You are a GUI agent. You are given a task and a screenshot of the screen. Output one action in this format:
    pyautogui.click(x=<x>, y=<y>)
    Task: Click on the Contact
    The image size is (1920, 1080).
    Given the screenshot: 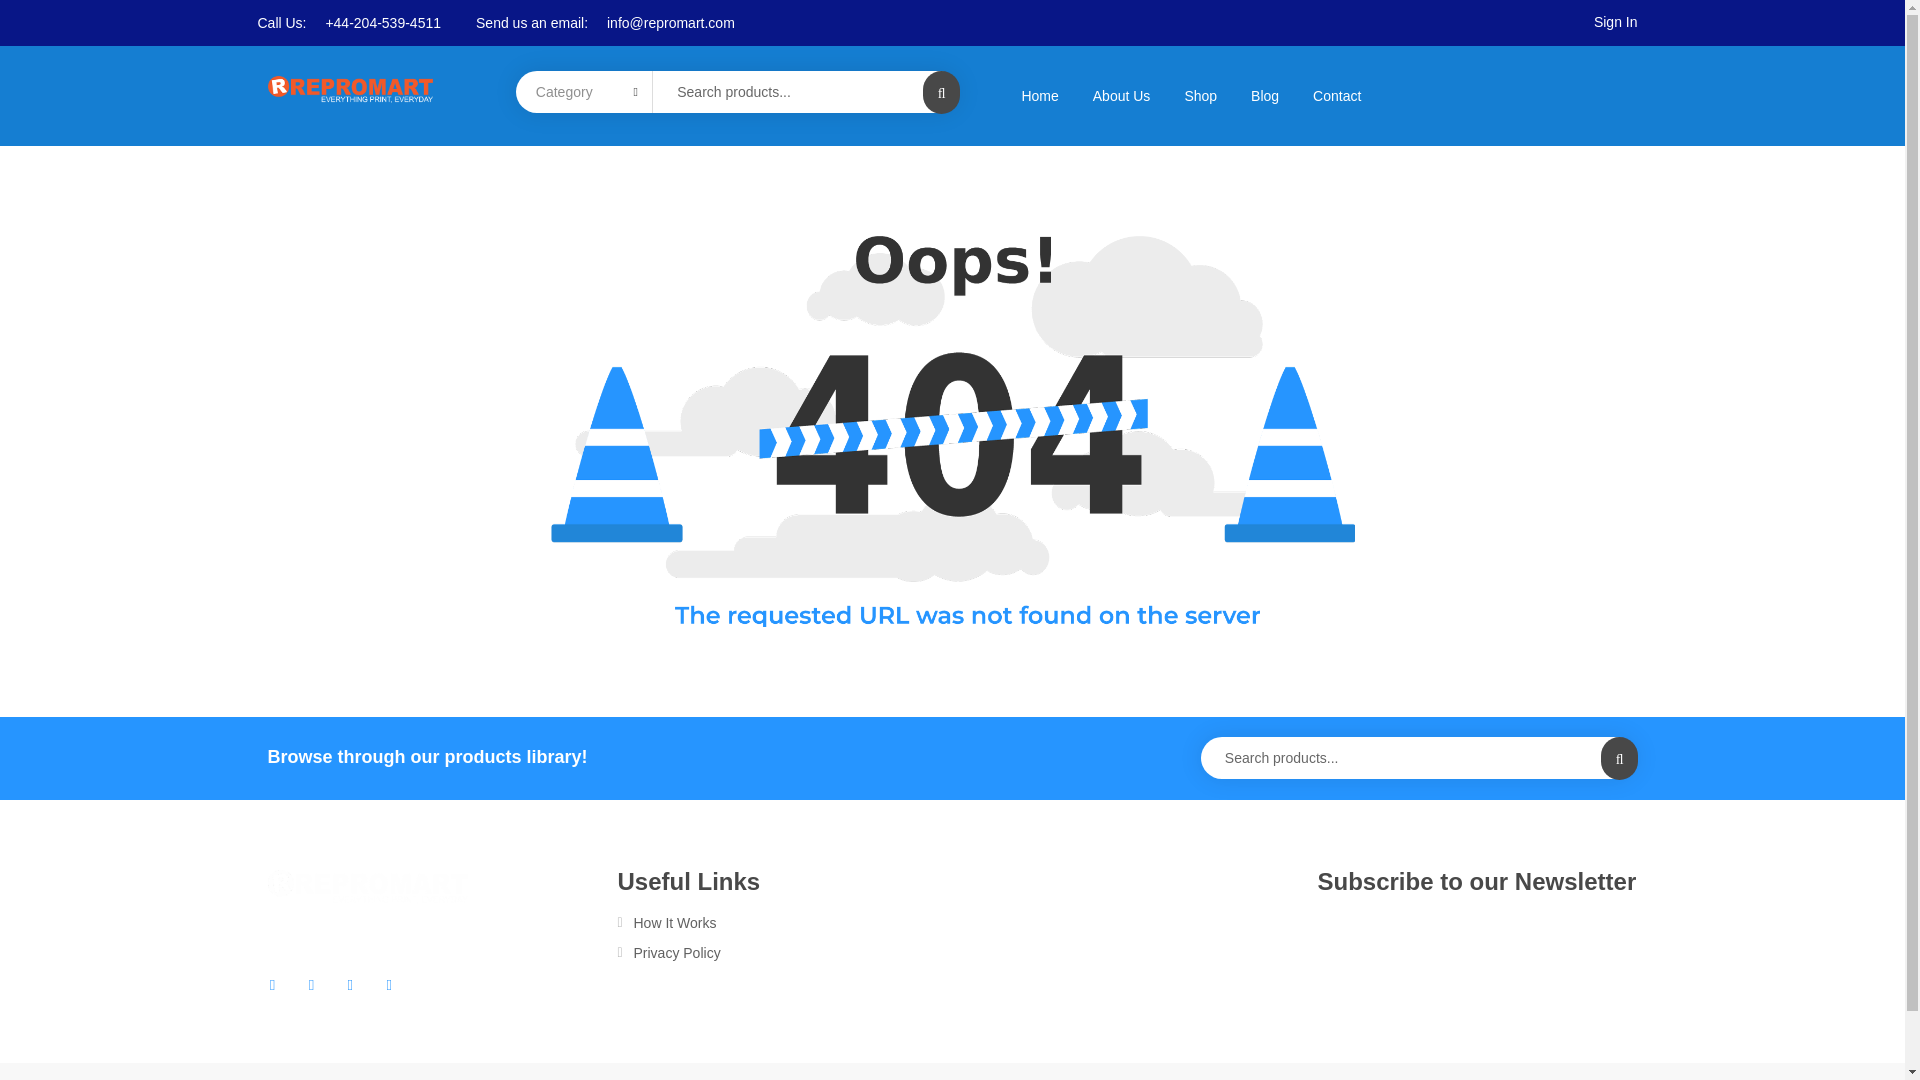 What is the action you would take?
    pyautogui.click(x=1337, y=95)
    